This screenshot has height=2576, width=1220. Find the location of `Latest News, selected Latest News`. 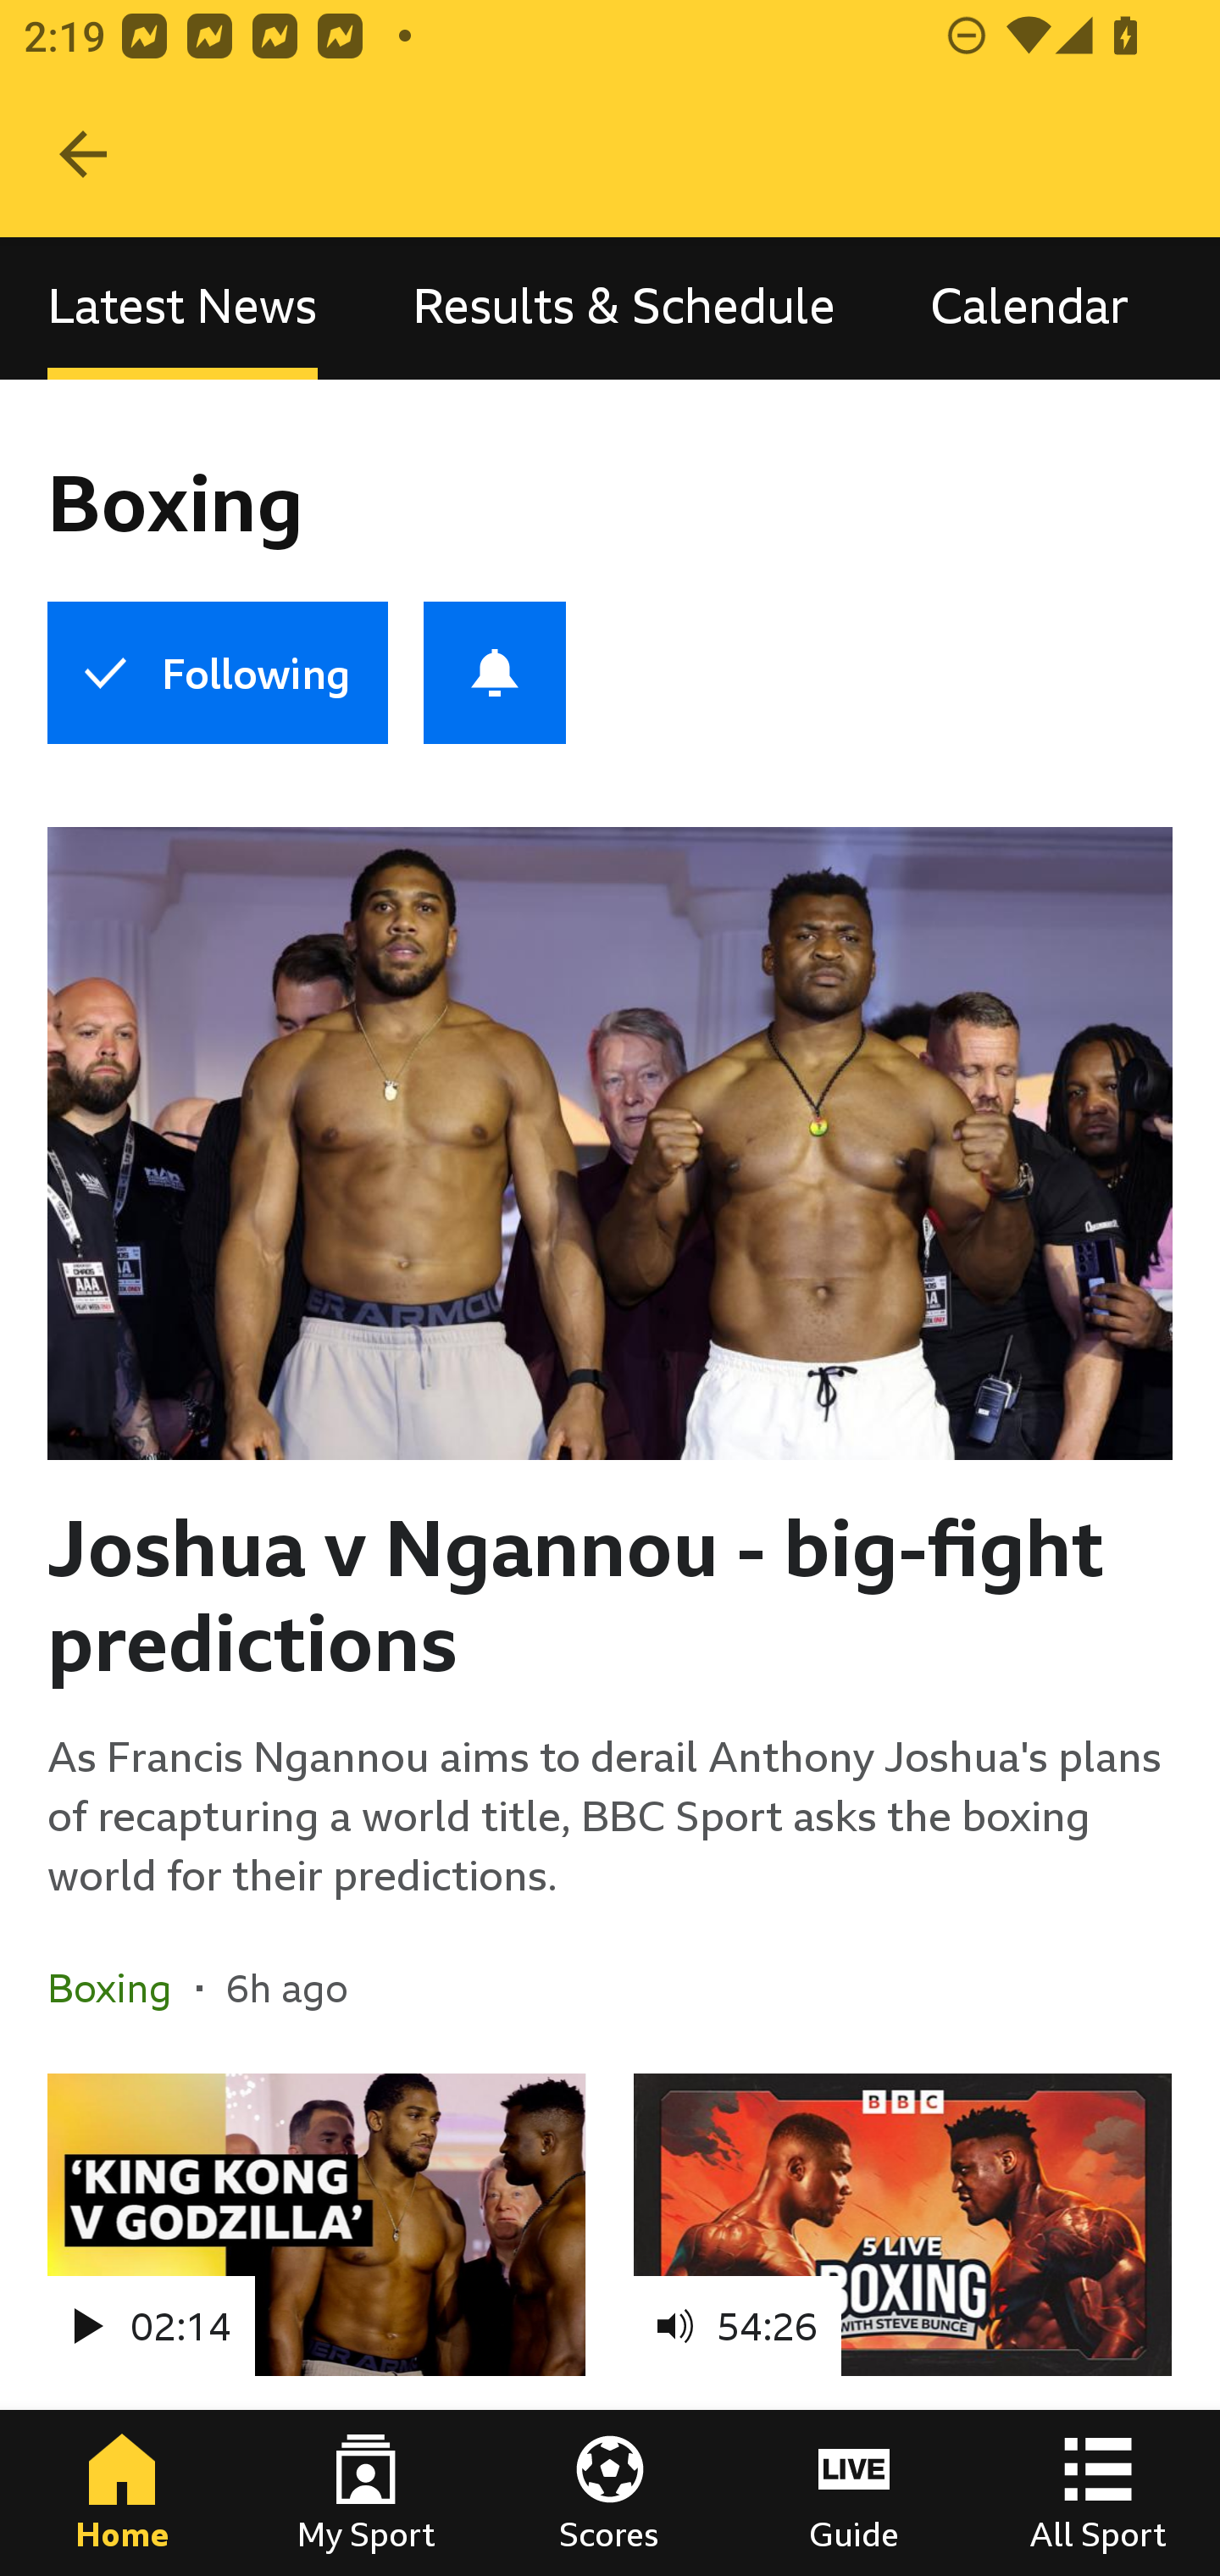

Latest News, selected Latest News is located at coordinates (182, 307).